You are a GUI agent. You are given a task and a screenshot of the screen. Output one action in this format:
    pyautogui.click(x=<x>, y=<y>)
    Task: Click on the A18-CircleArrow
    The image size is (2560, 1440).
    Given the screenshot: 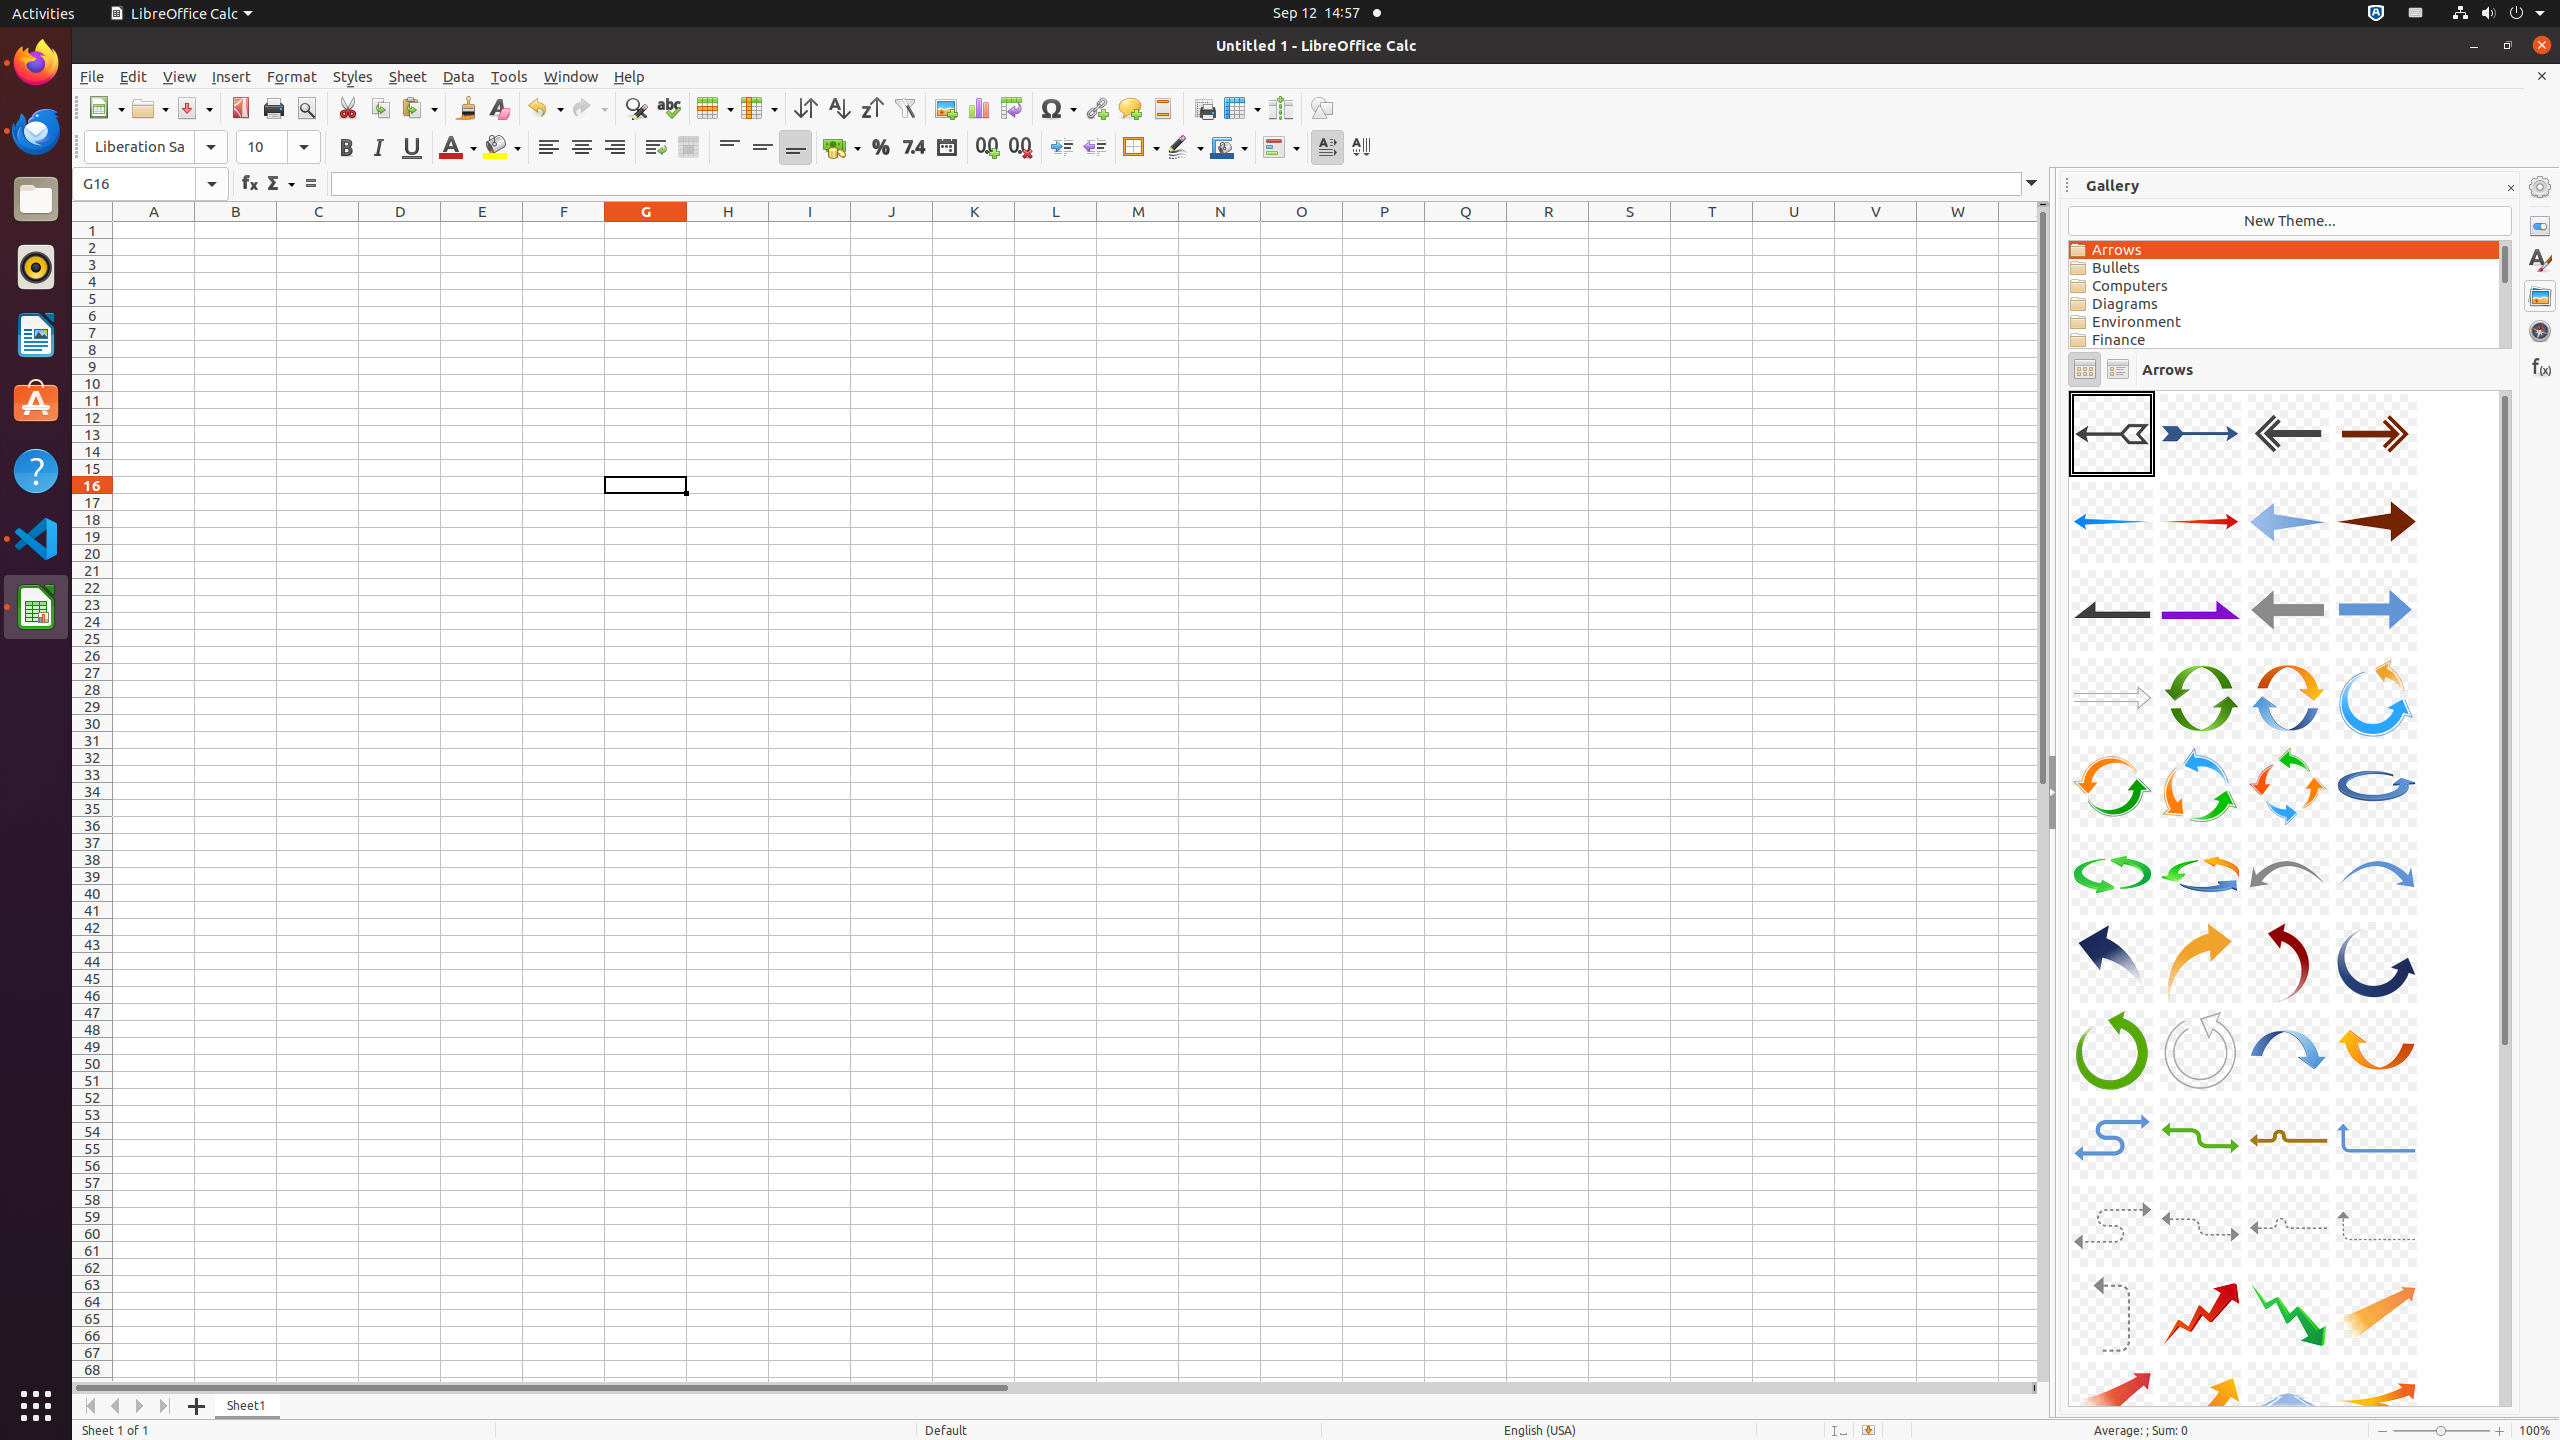 What is the action you would take?
    pyautogui.click(x=2200, y=786)
    